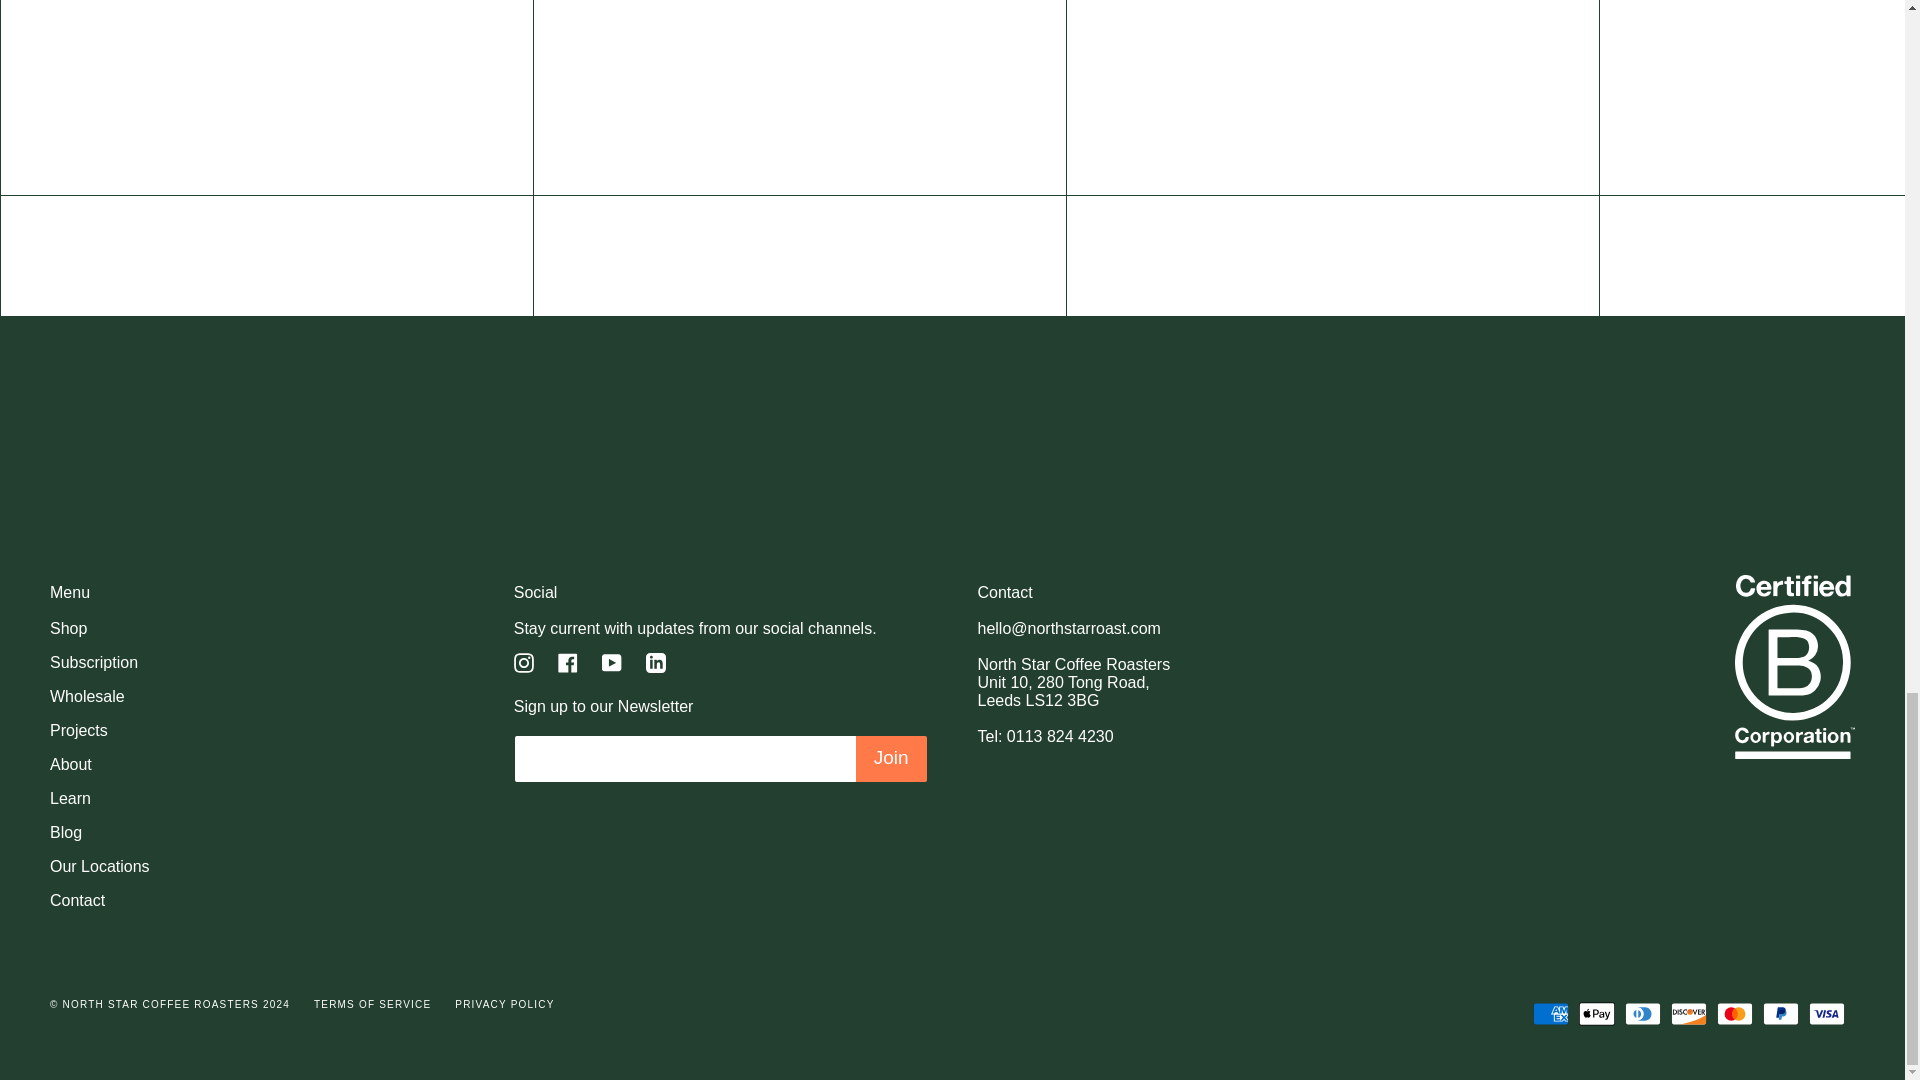 Image resolution: width=1920 pixels, height=1080 pixels. Describe the element at coordinates (1642, 1014) in the screenshot. I see `Diners Club` at that location.